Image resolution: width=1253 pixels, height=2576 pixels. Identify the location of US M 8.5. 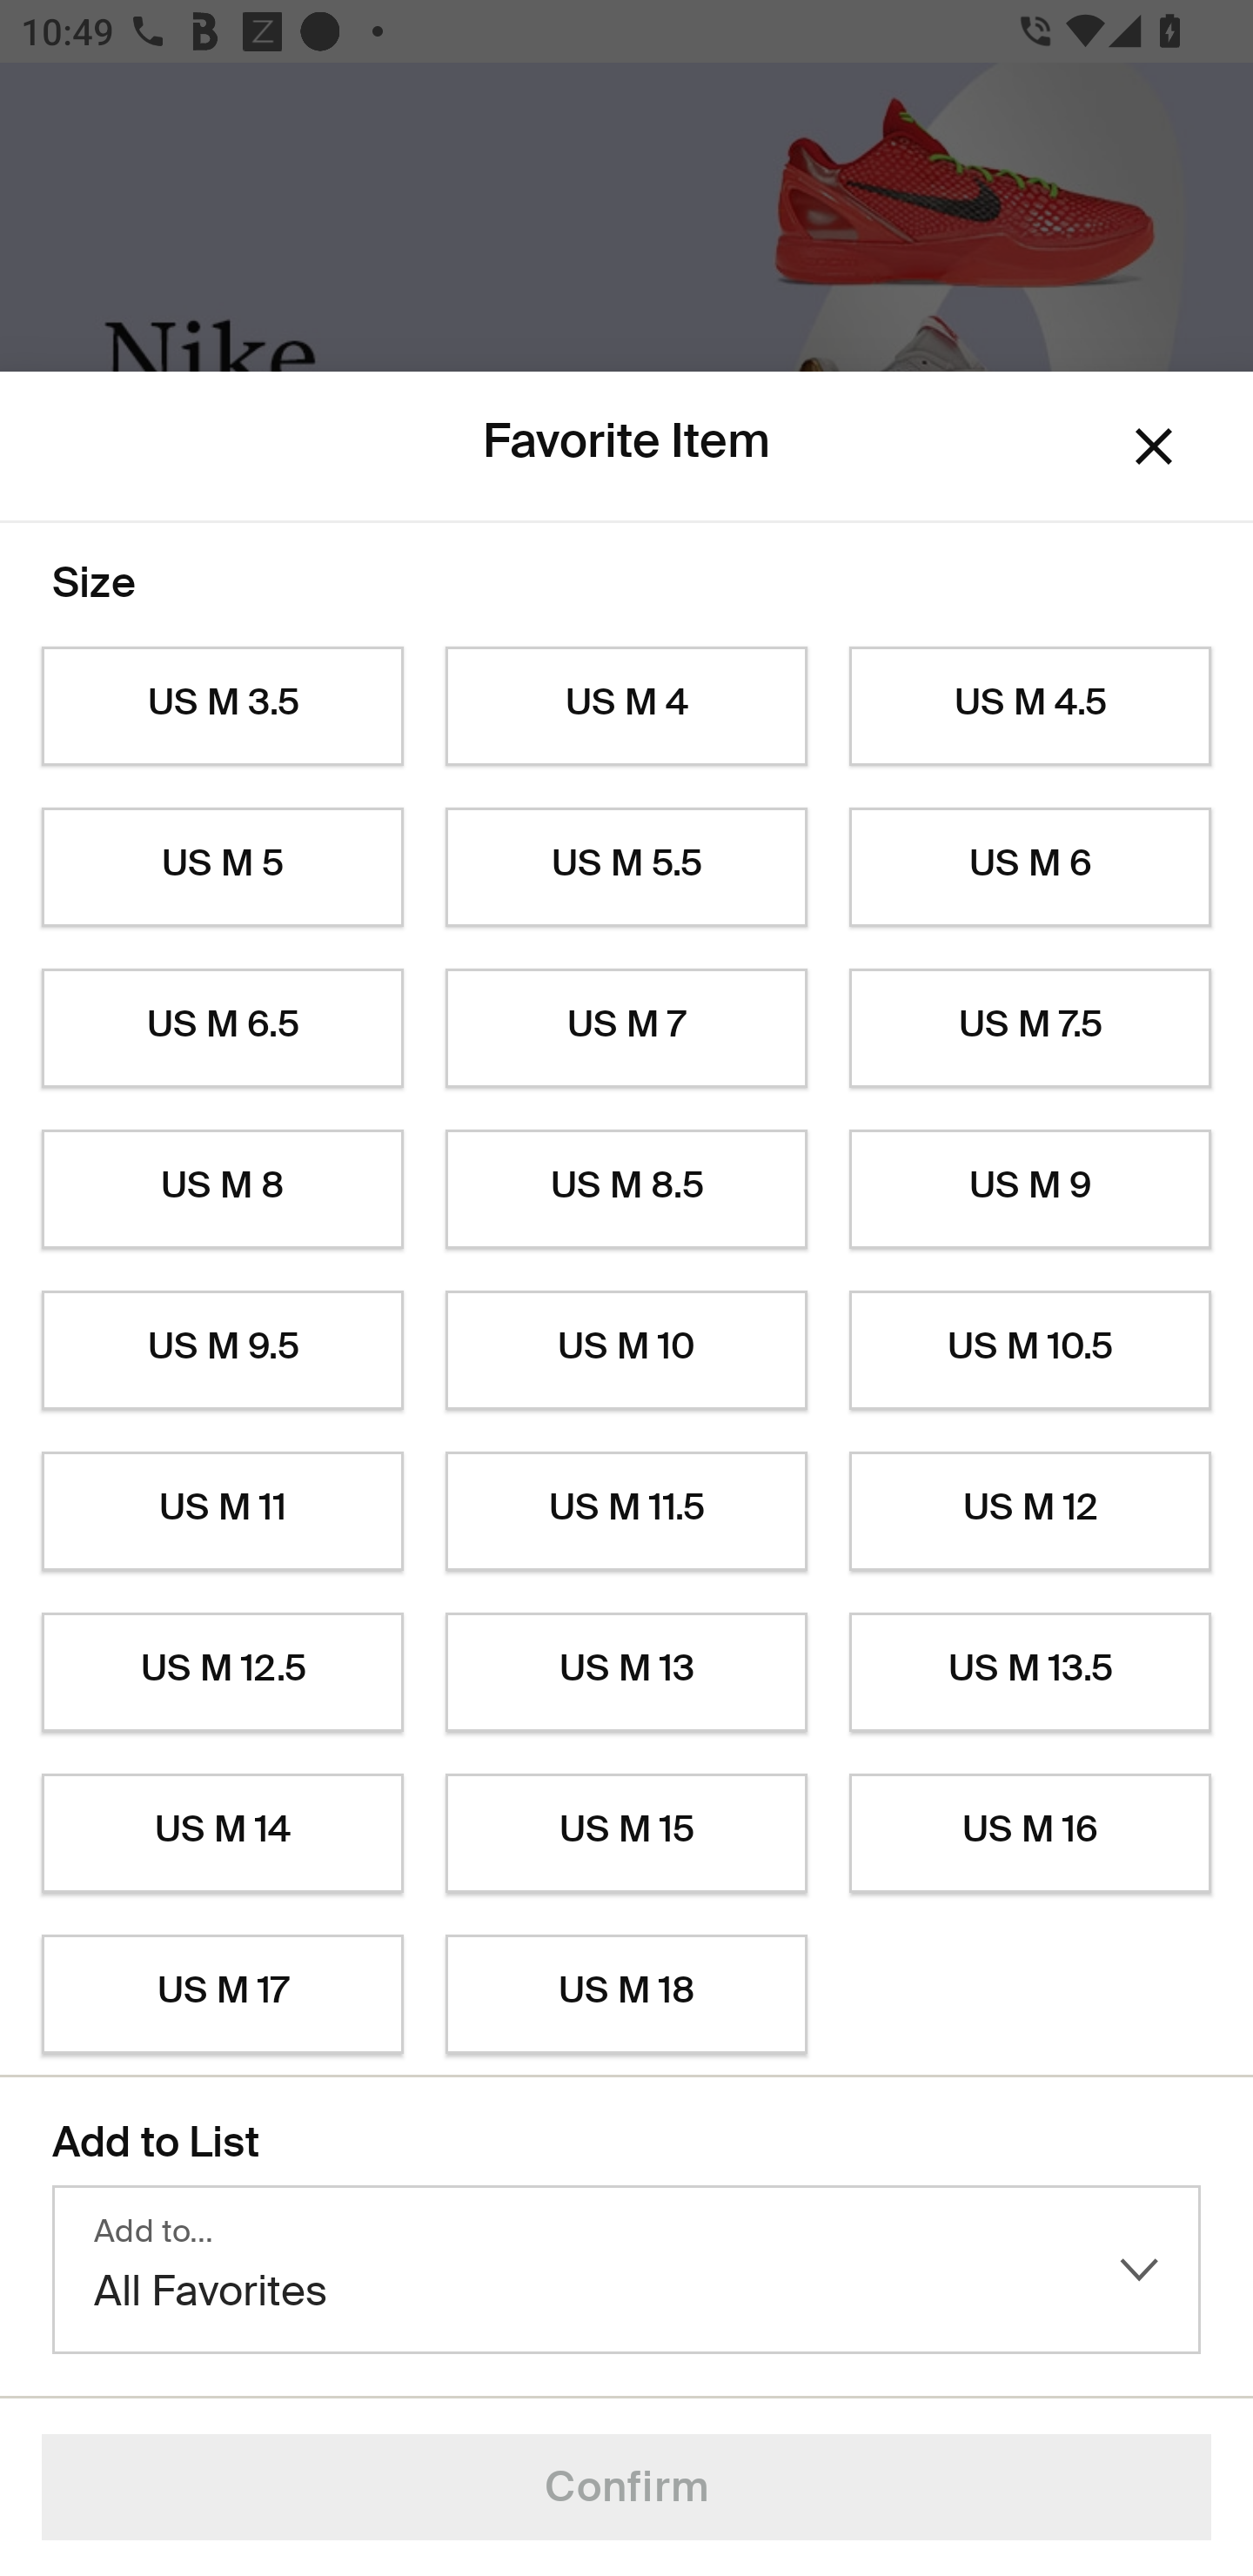
(626, 1190).